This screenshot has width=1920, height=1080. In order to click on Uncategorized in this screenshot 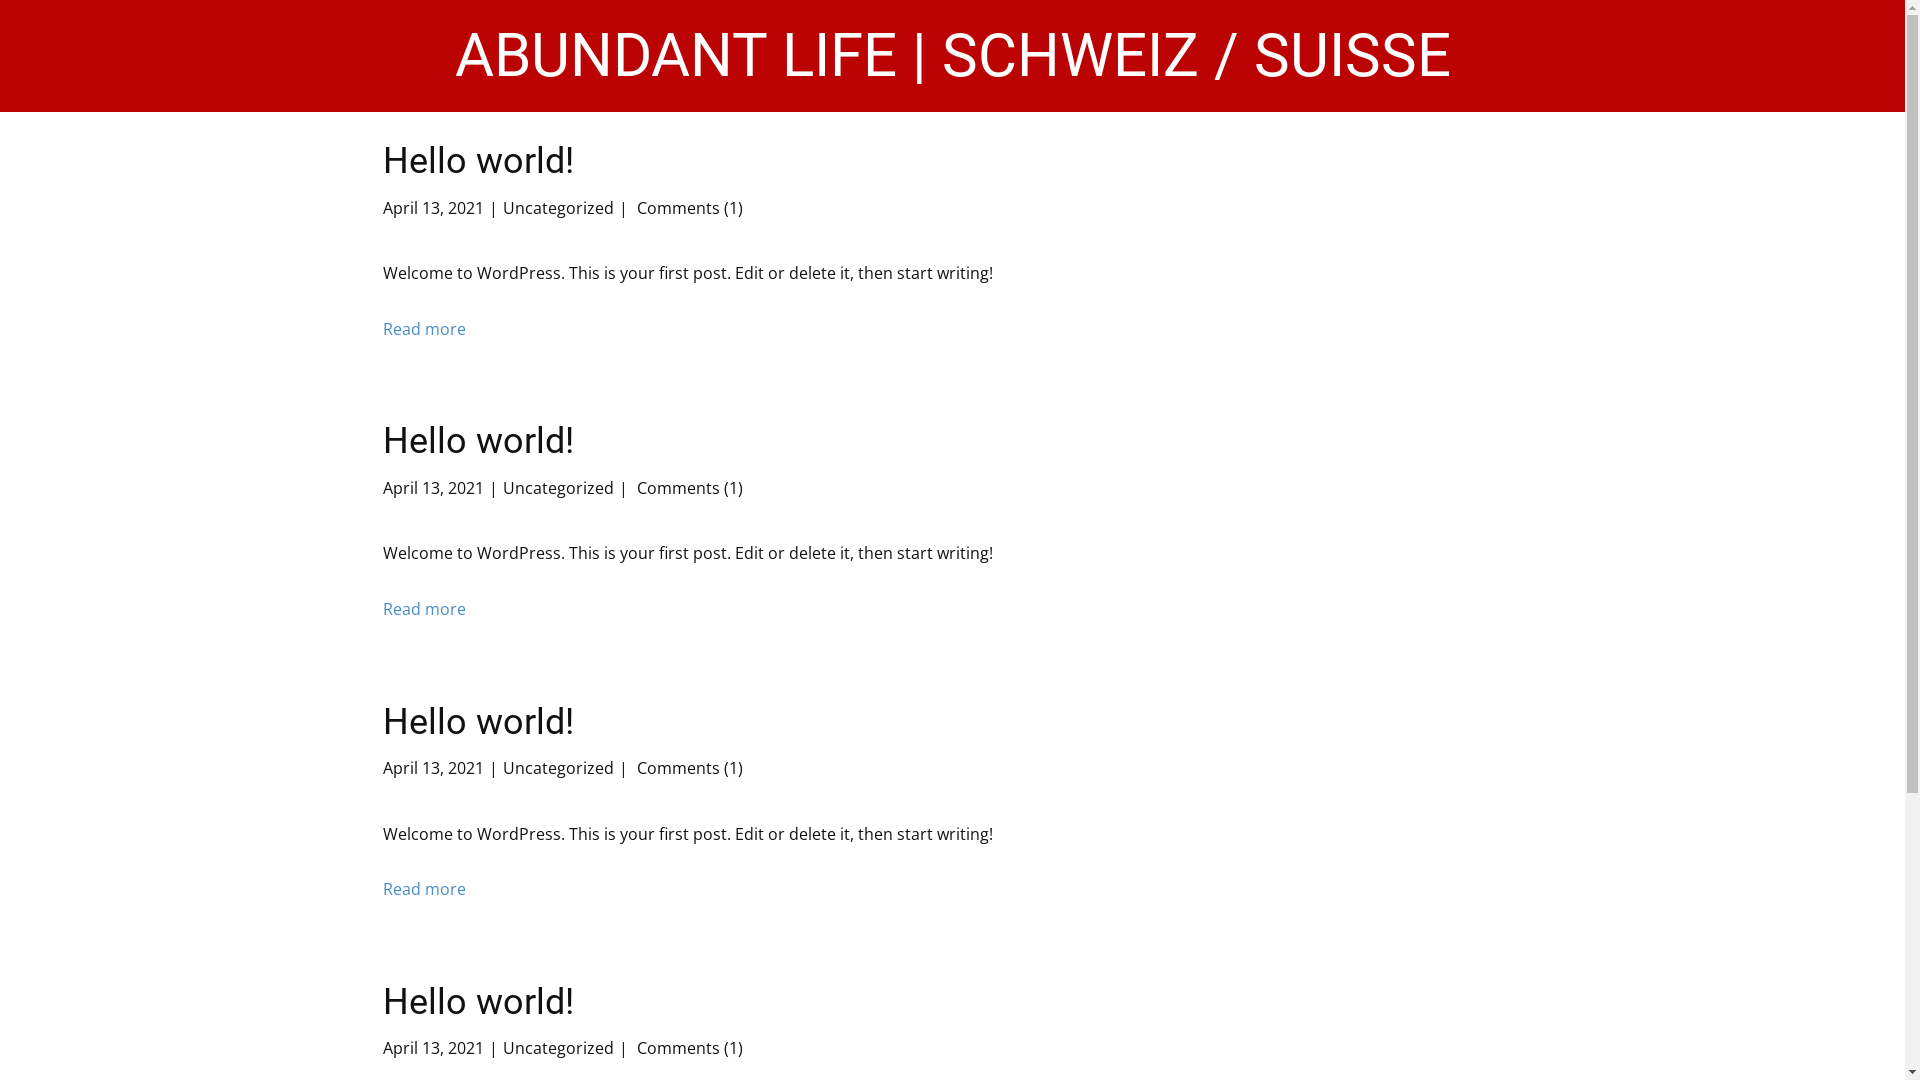, I will do `click(558, 768)`.